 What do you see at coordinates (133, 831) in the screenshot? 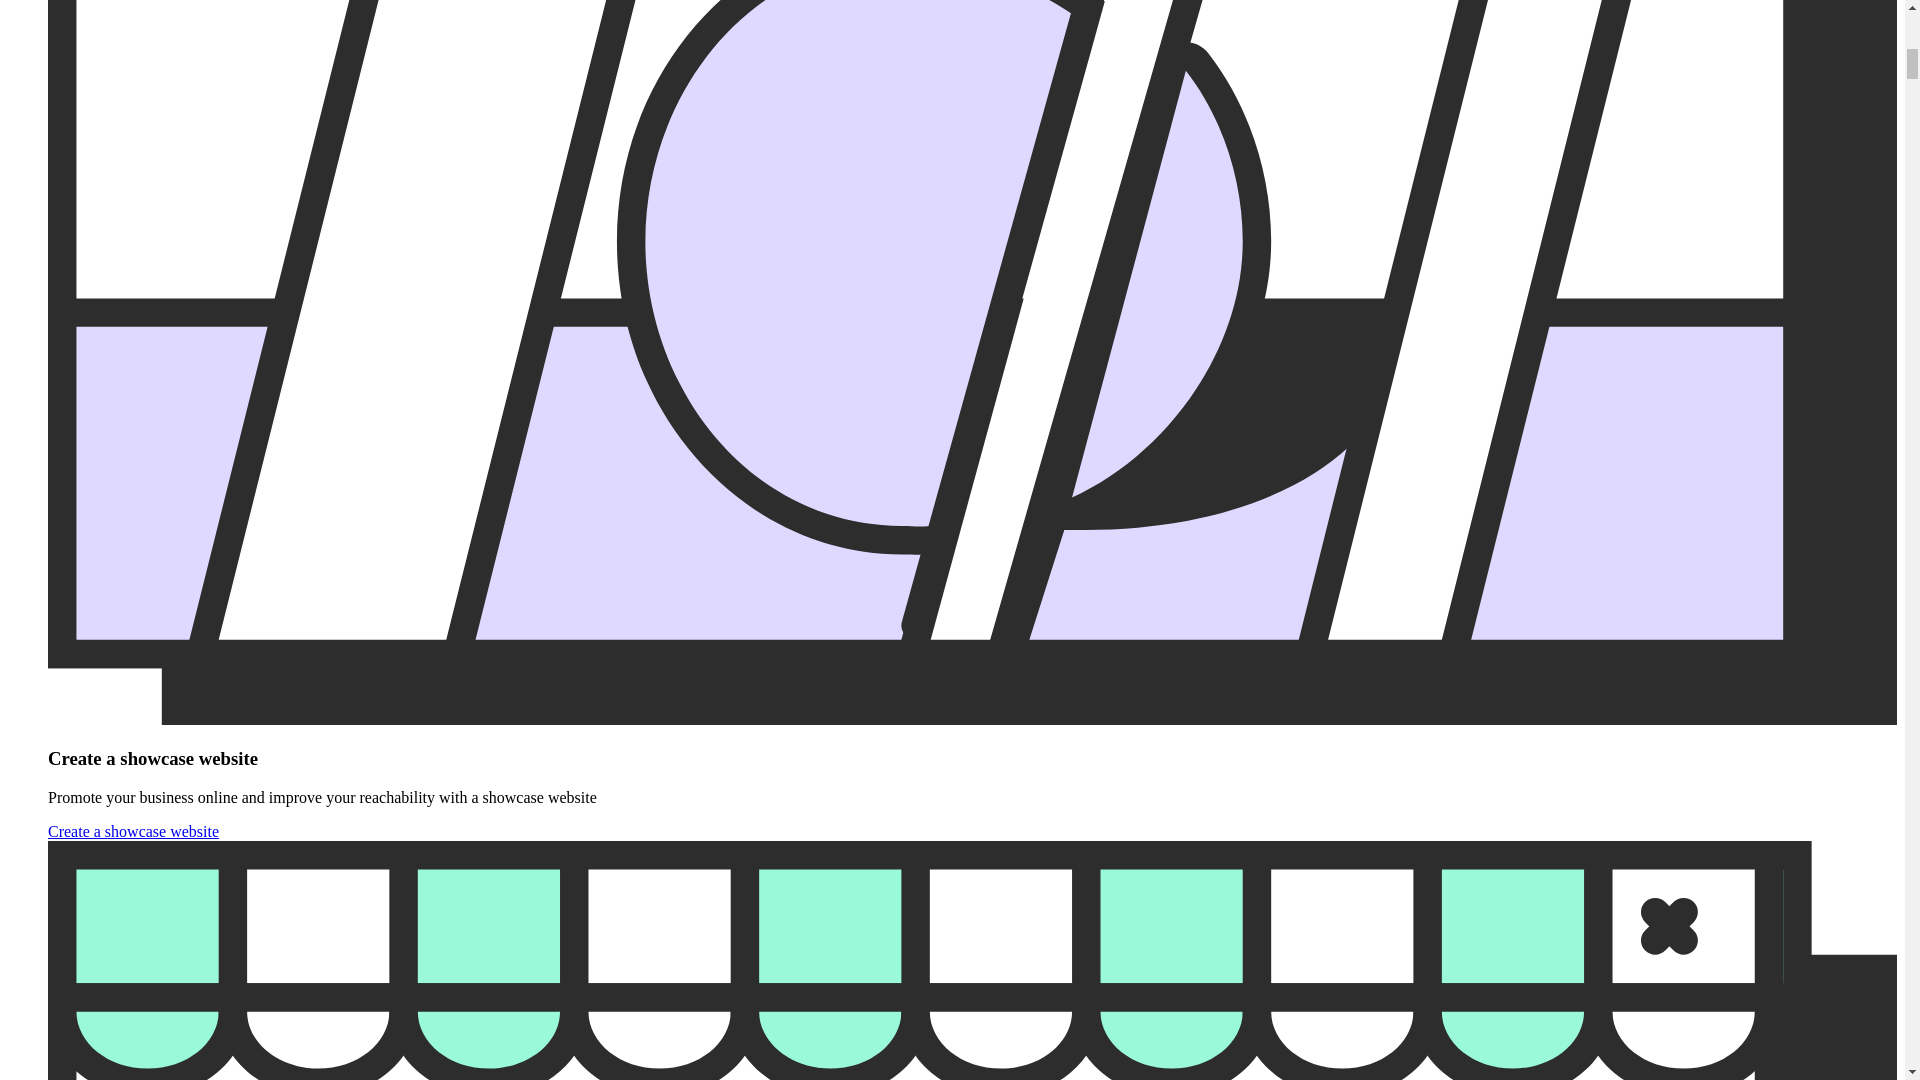
I see `Create a showcase website` at bounding box center [133, 831].